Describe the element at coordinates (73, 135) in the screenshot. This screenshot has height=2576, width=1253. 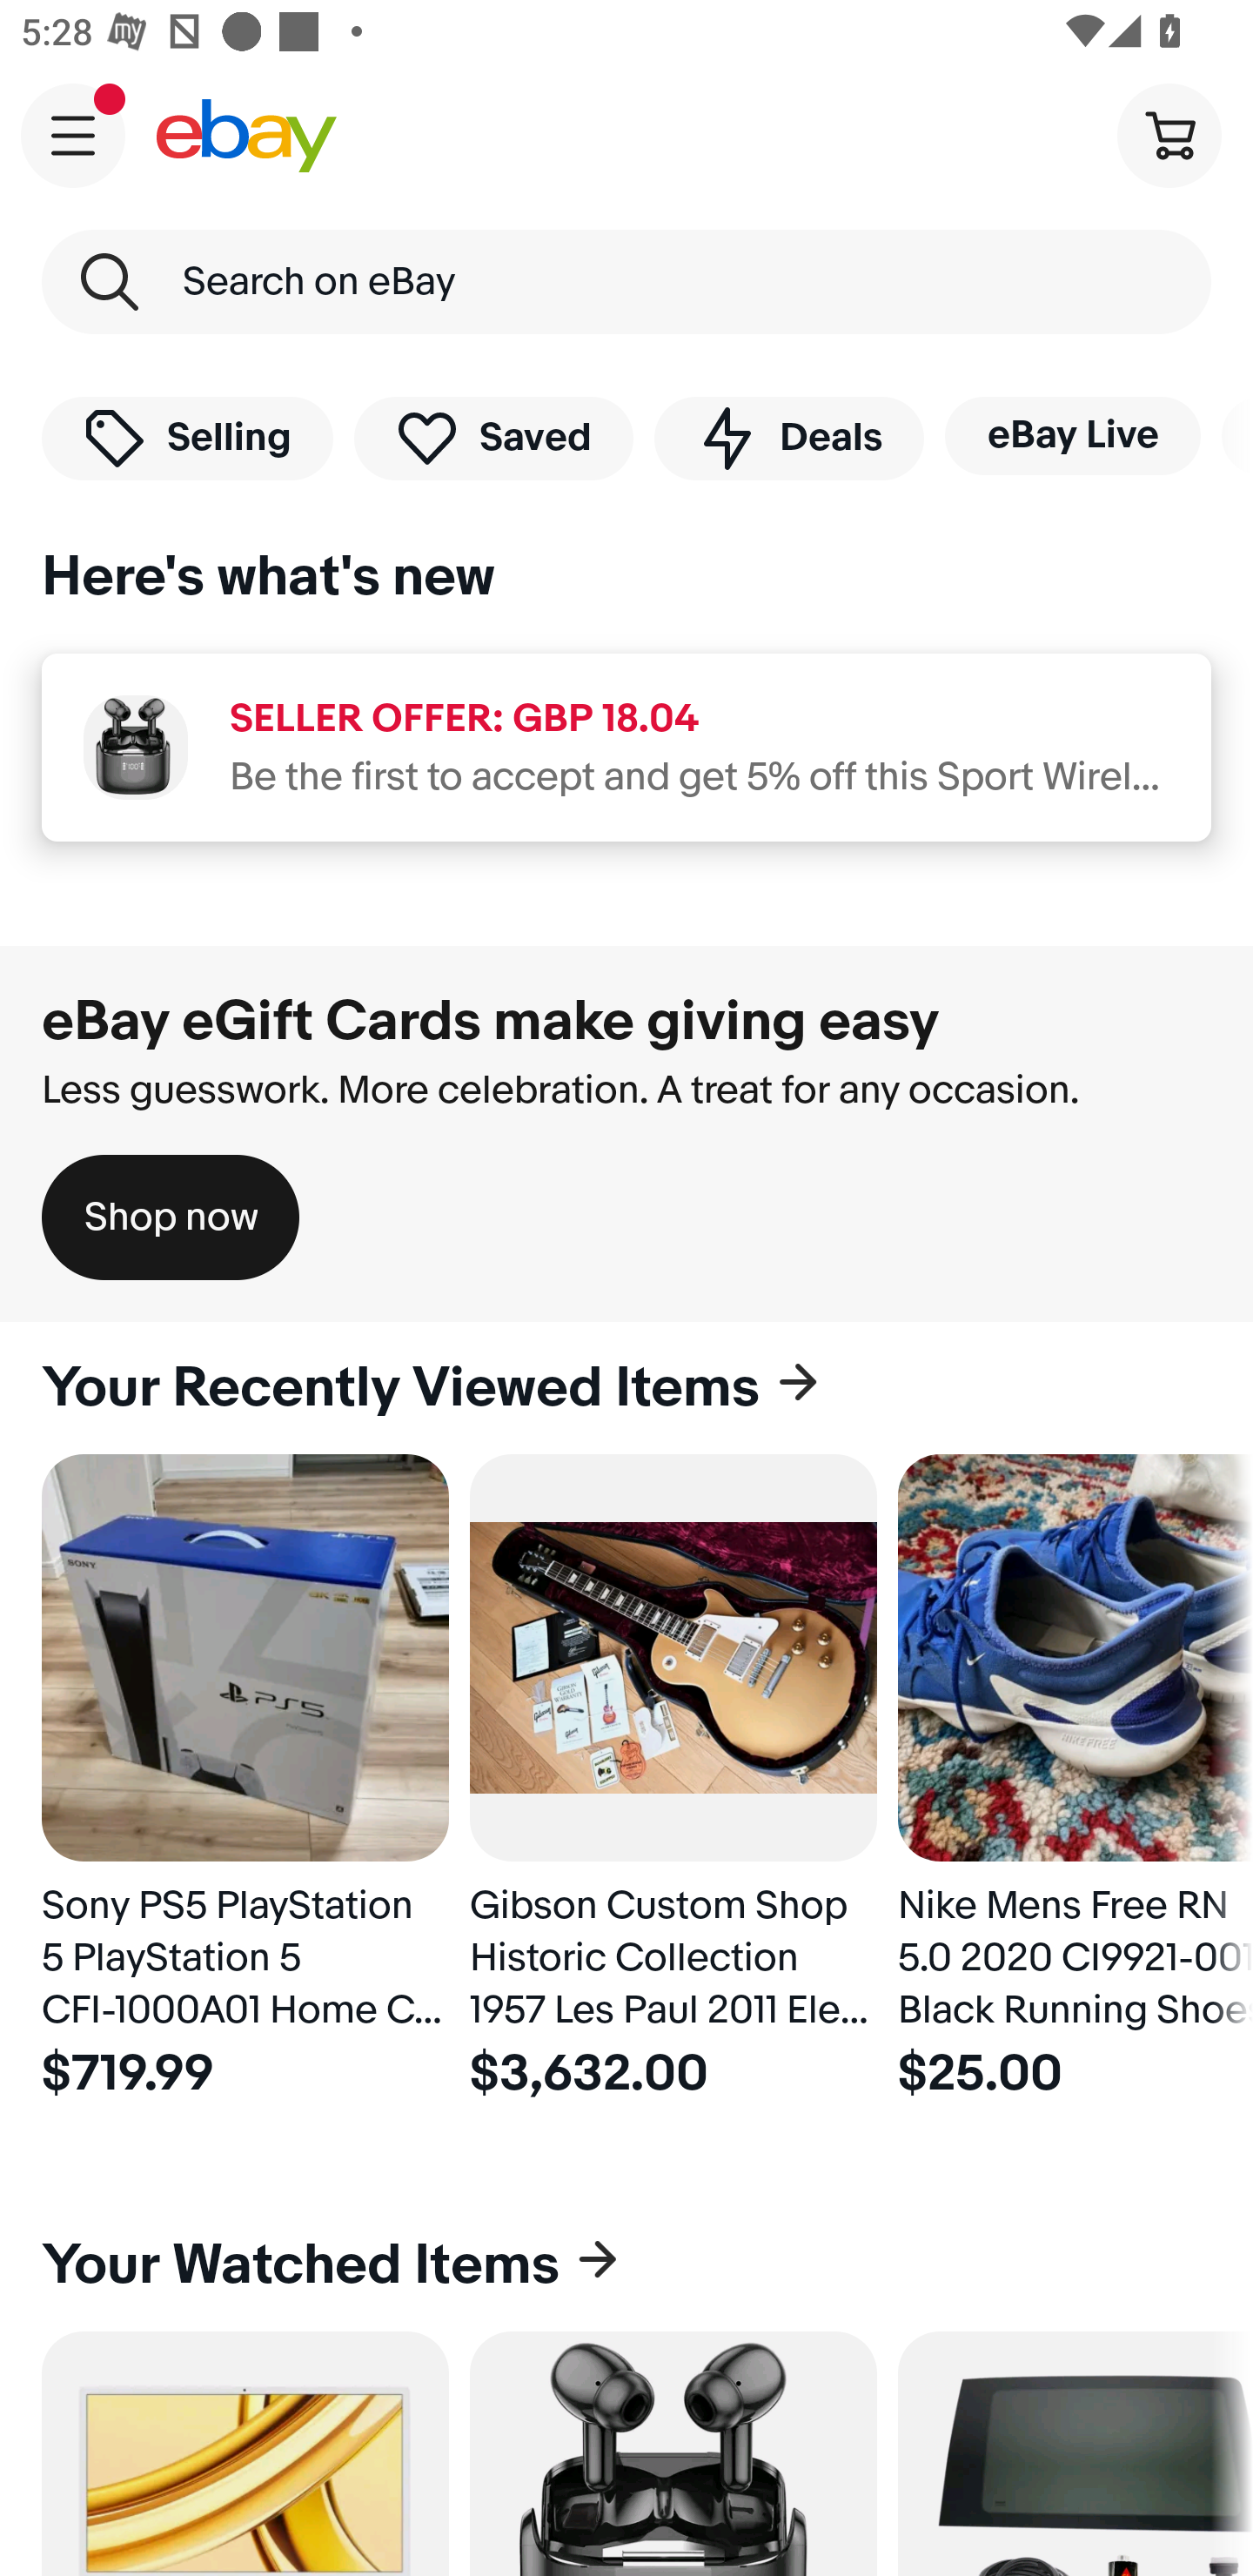
I see `Main navigation, notification is pending, open` at that location.